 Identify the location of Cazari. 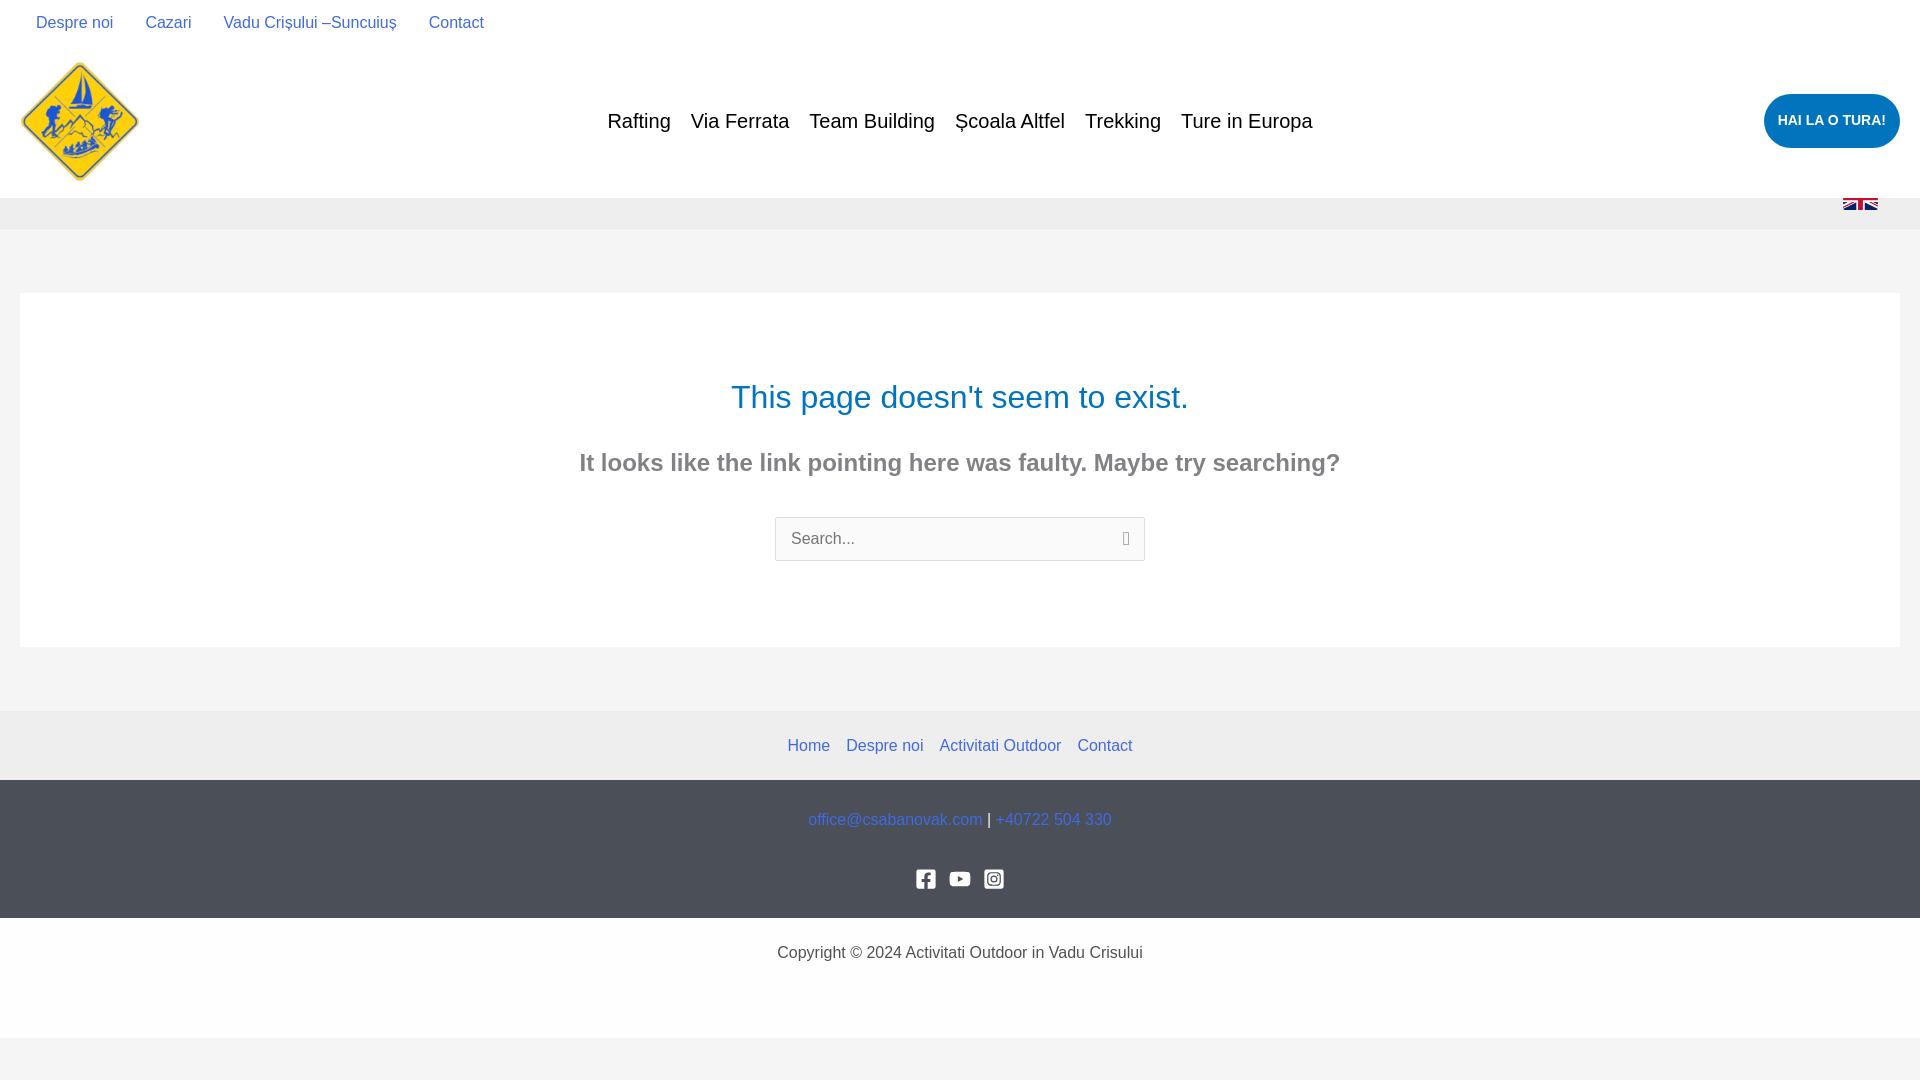
(168, 22).